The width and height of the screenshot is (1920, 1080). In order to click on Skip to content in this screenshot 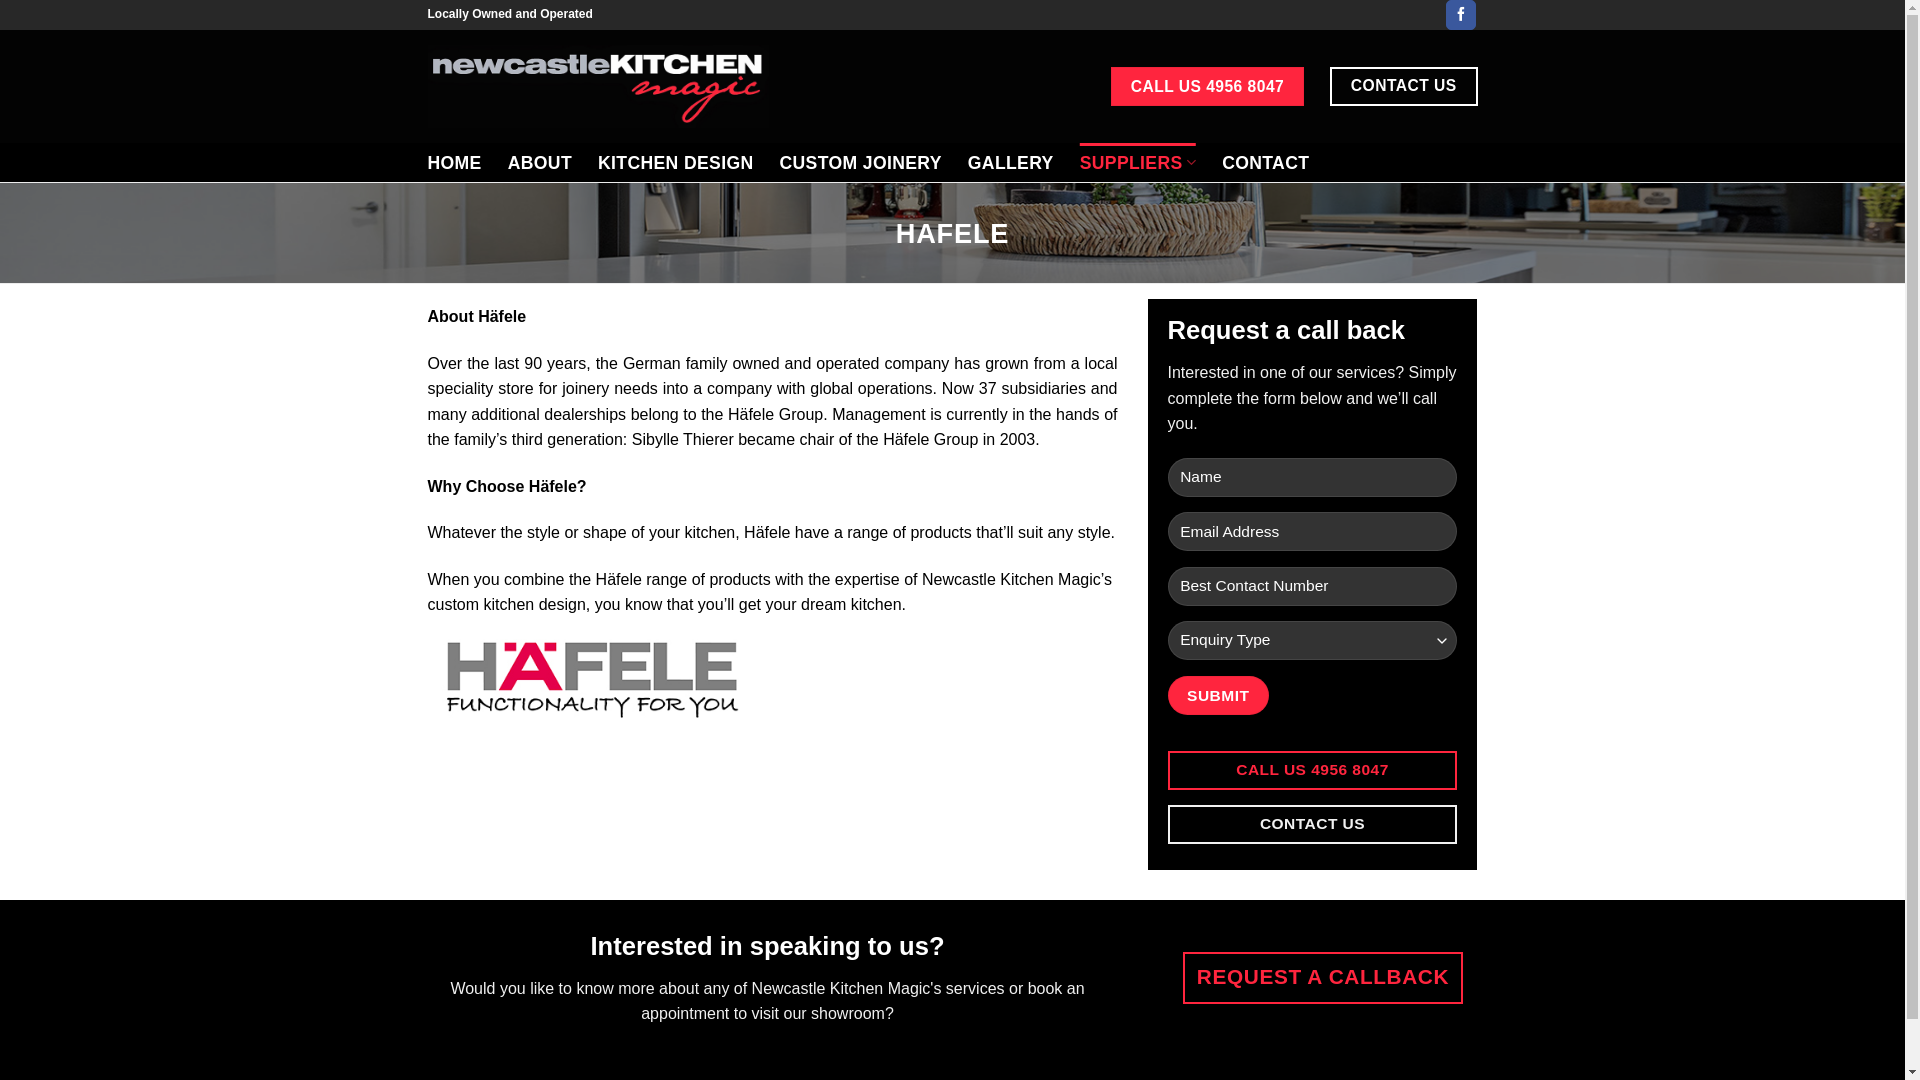, I will do `click(0, 0)`.